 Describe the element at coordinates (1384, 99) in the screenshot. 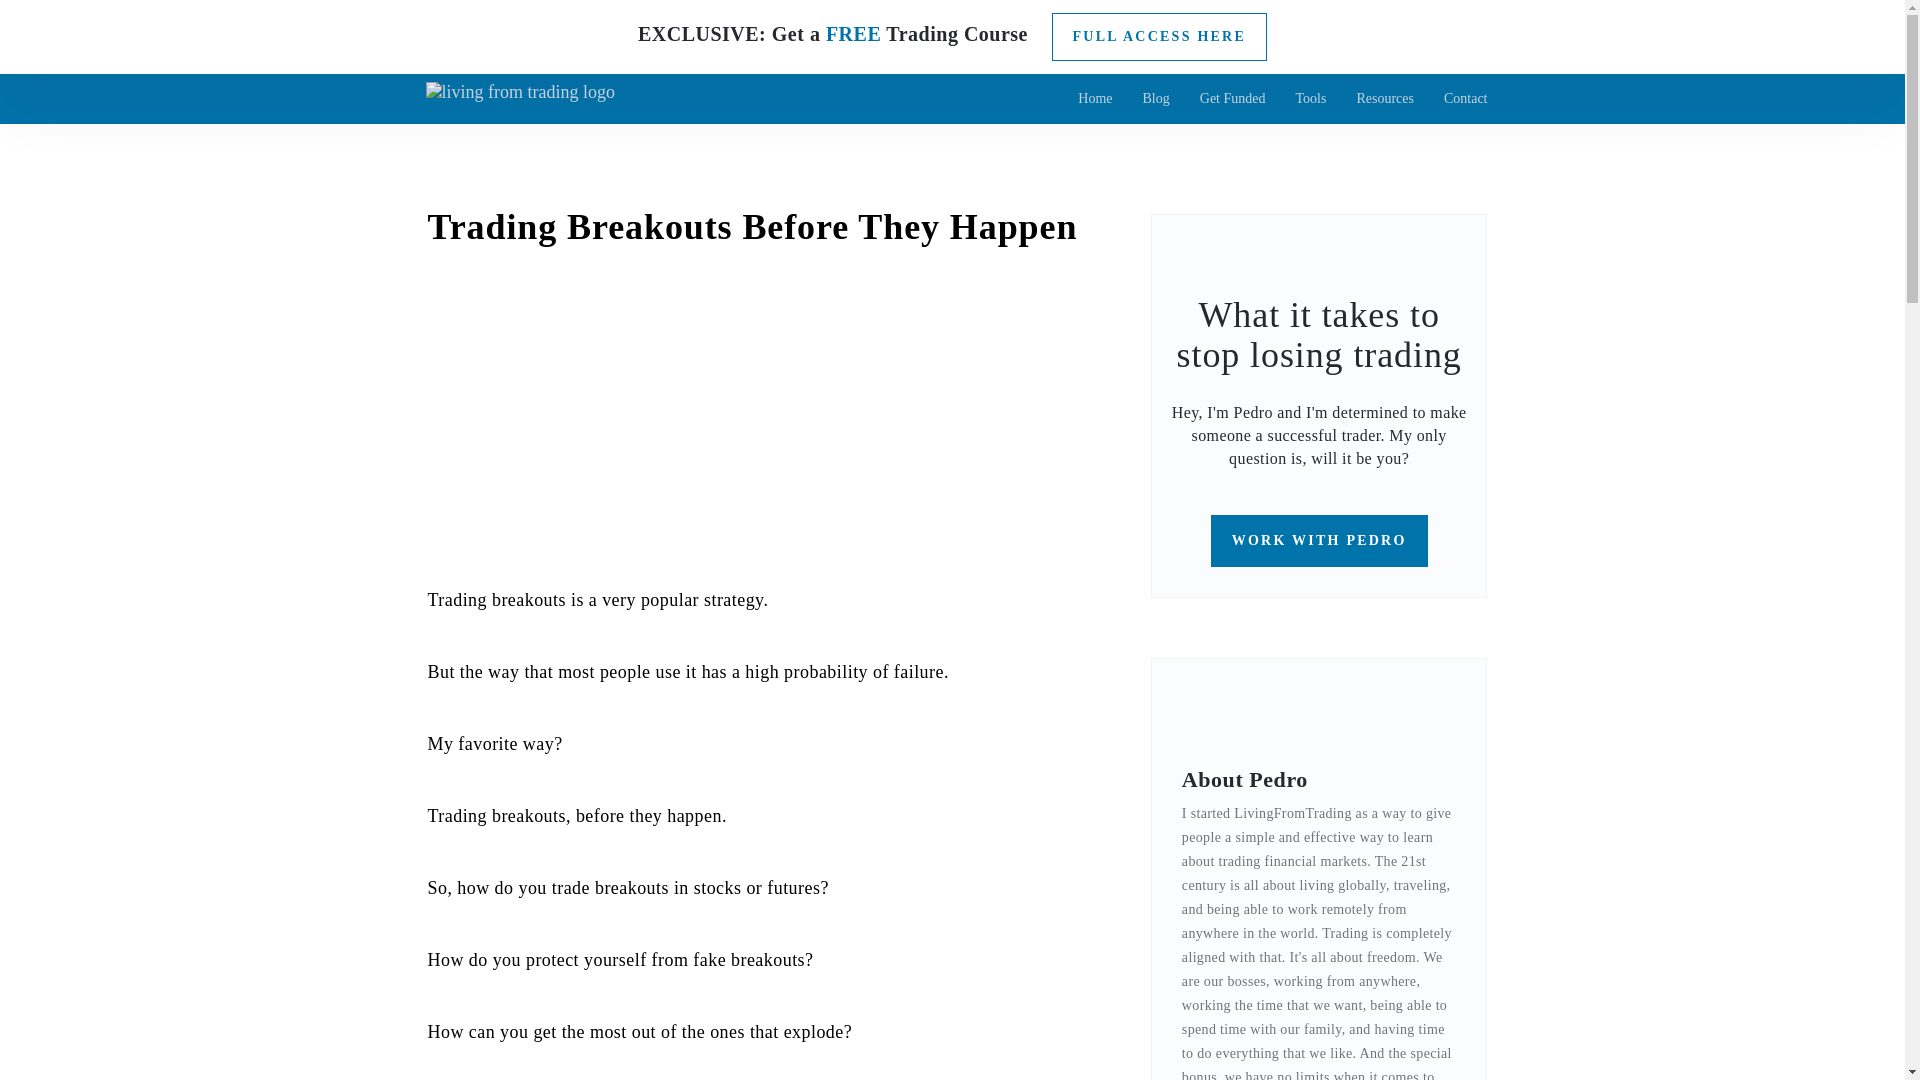

I see `Resources` at that location.